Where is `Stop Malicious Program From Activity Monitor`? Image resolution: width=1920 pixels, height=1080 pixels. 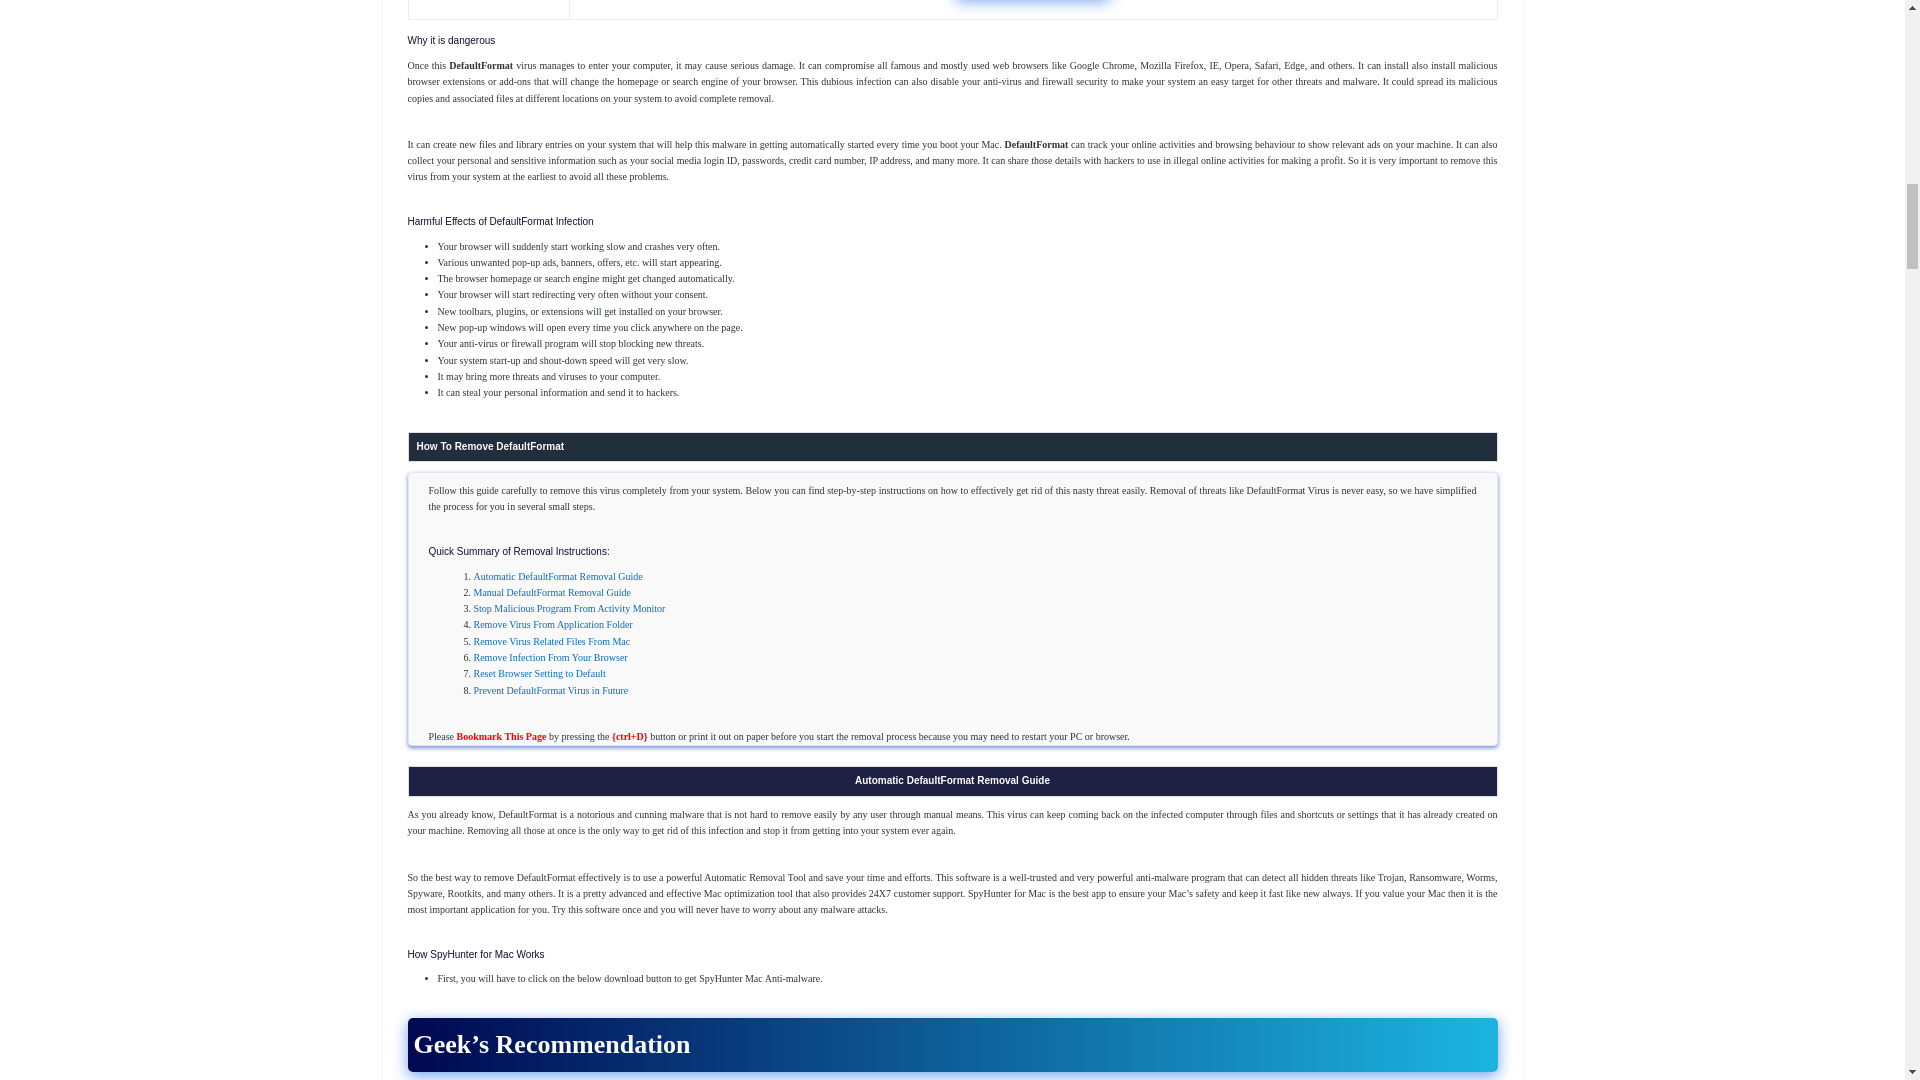 Stop Malicious Program From Activity Monitor is located at coordinates (570, 608).